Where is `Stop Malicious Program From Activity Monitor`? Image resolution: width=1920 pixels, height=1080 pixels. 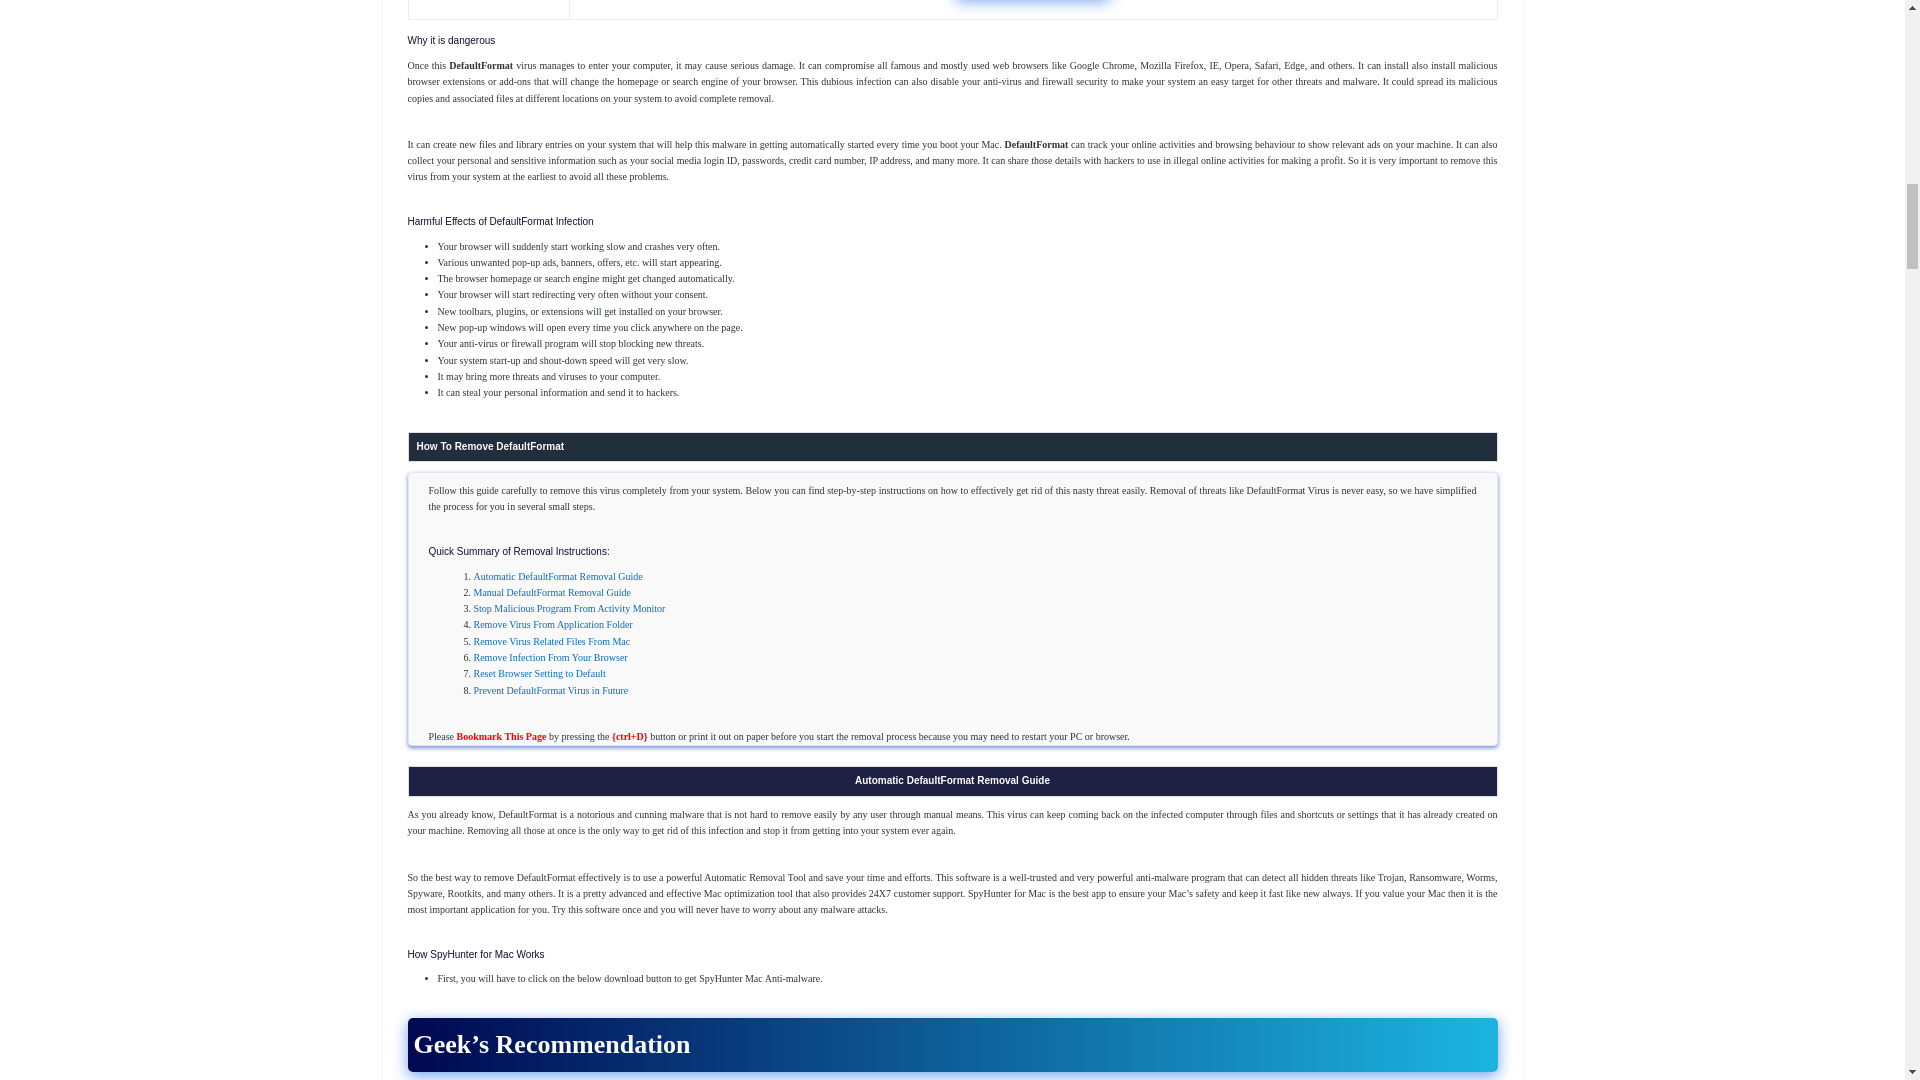 Stop Malicious Program From Activity Monitor is located at coordinates (570, 608).